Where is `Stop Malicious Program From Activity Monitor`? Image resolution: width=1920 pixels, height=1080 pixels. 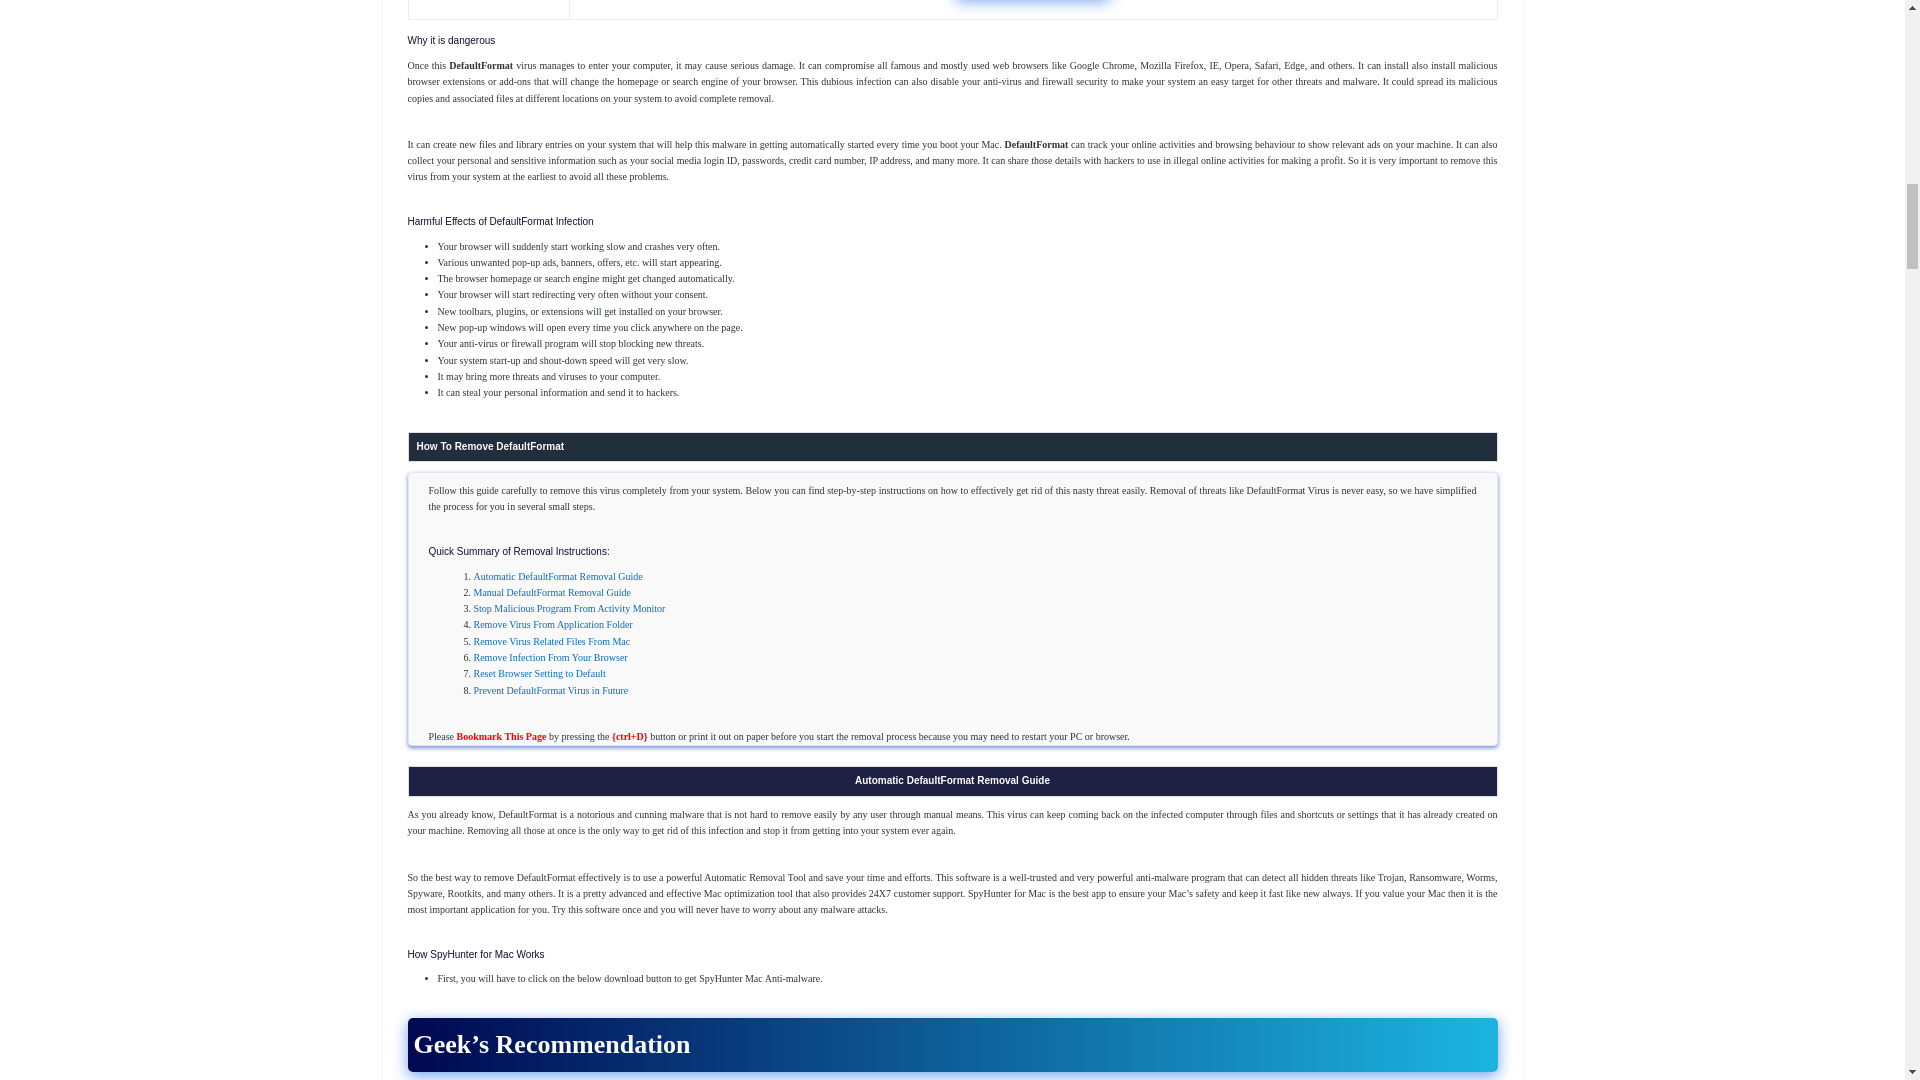 Stop Malicious Program From Activity Monitor is located at coordinates (570, 608).